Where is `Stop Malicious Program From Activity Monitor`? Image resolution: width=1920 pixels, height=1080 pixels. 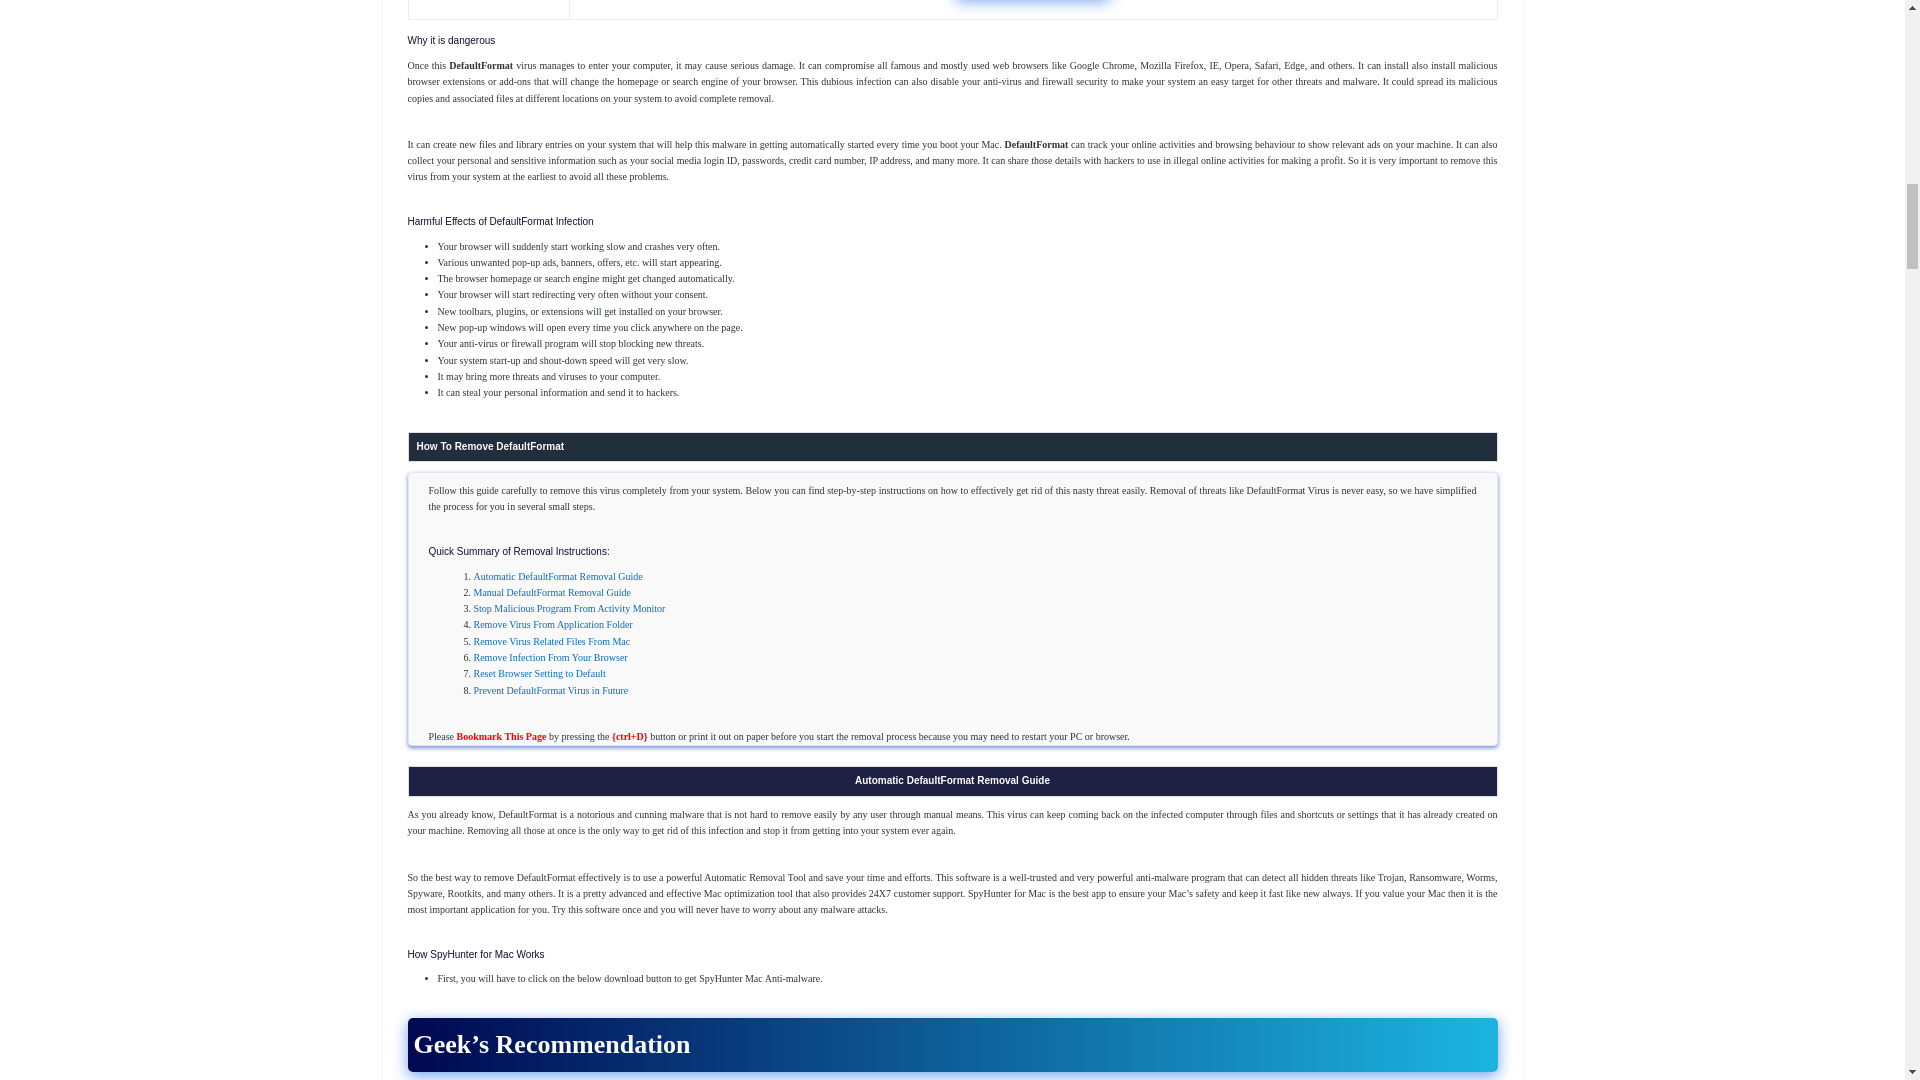 Stop Malicious Program From Activity Monitor is located at coordinates (570, 608).